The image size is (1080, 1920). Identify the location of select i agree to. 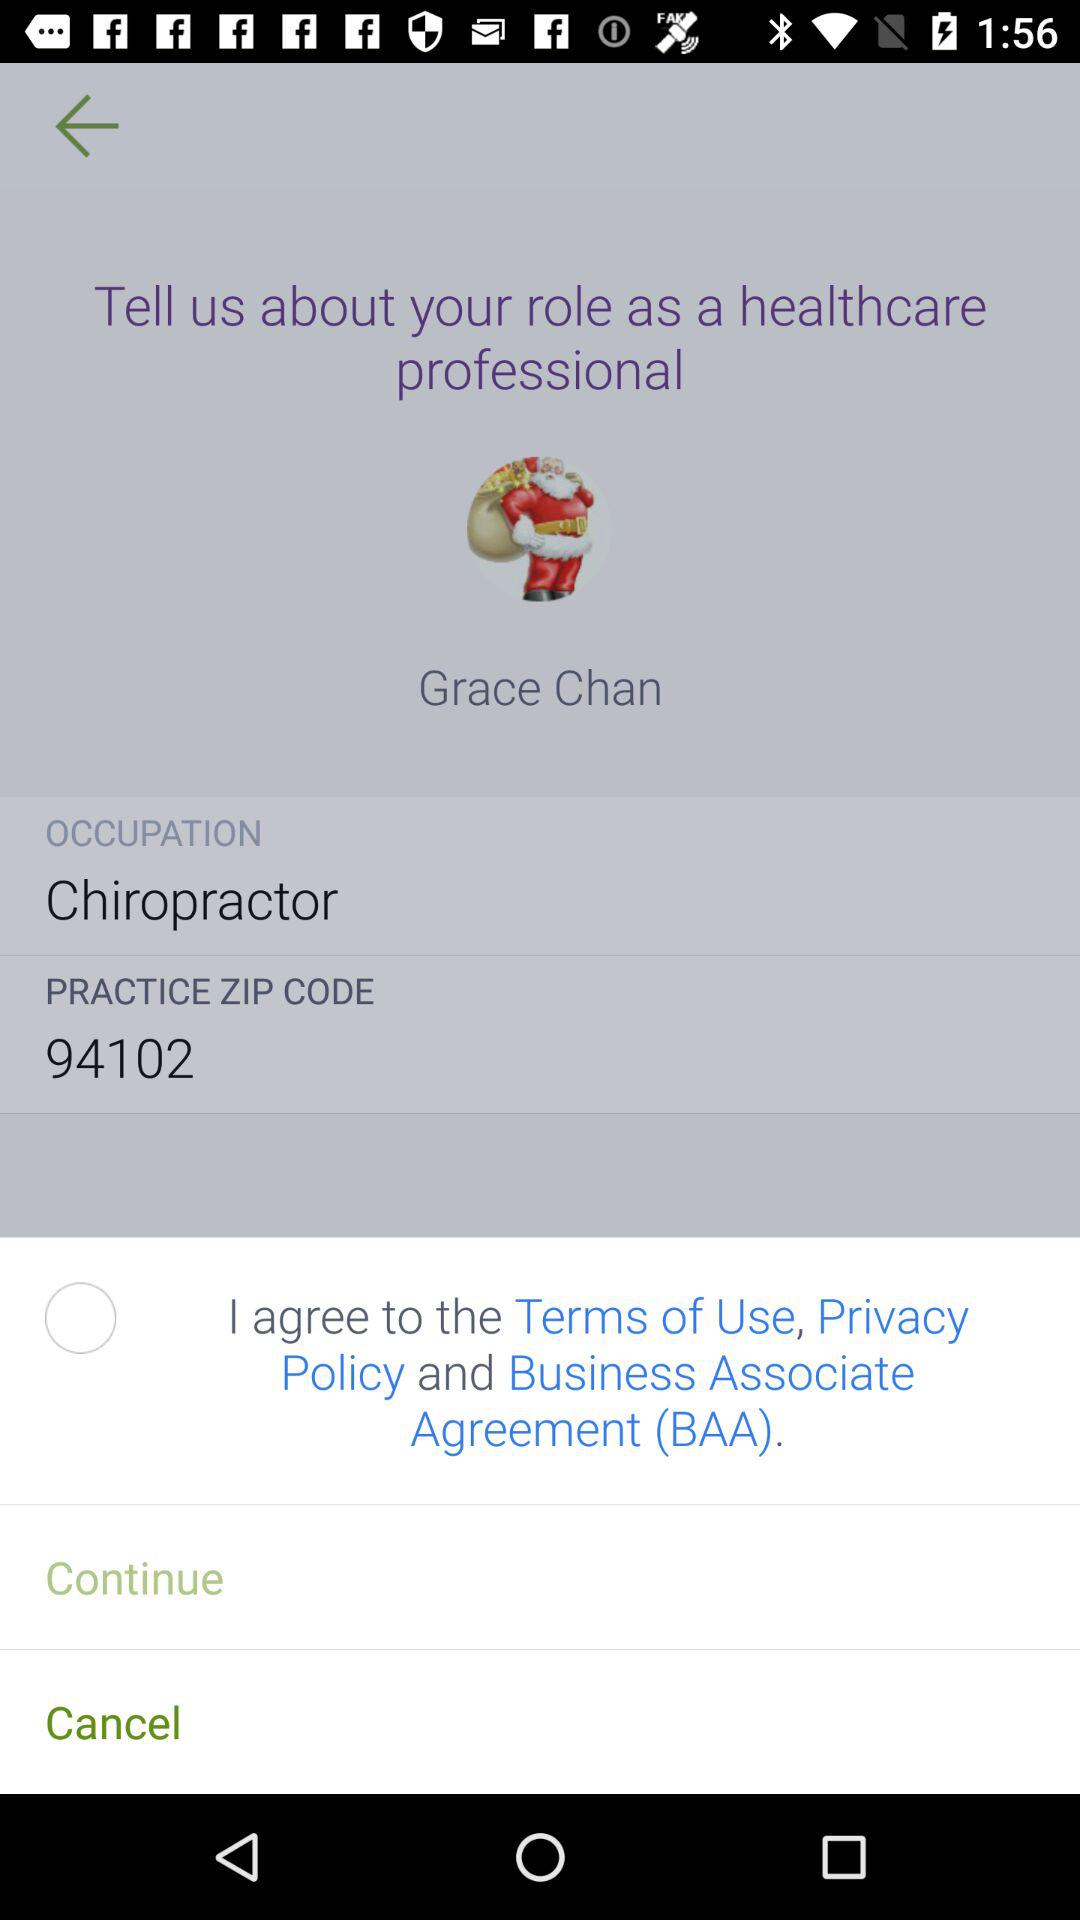
(598, 1370).